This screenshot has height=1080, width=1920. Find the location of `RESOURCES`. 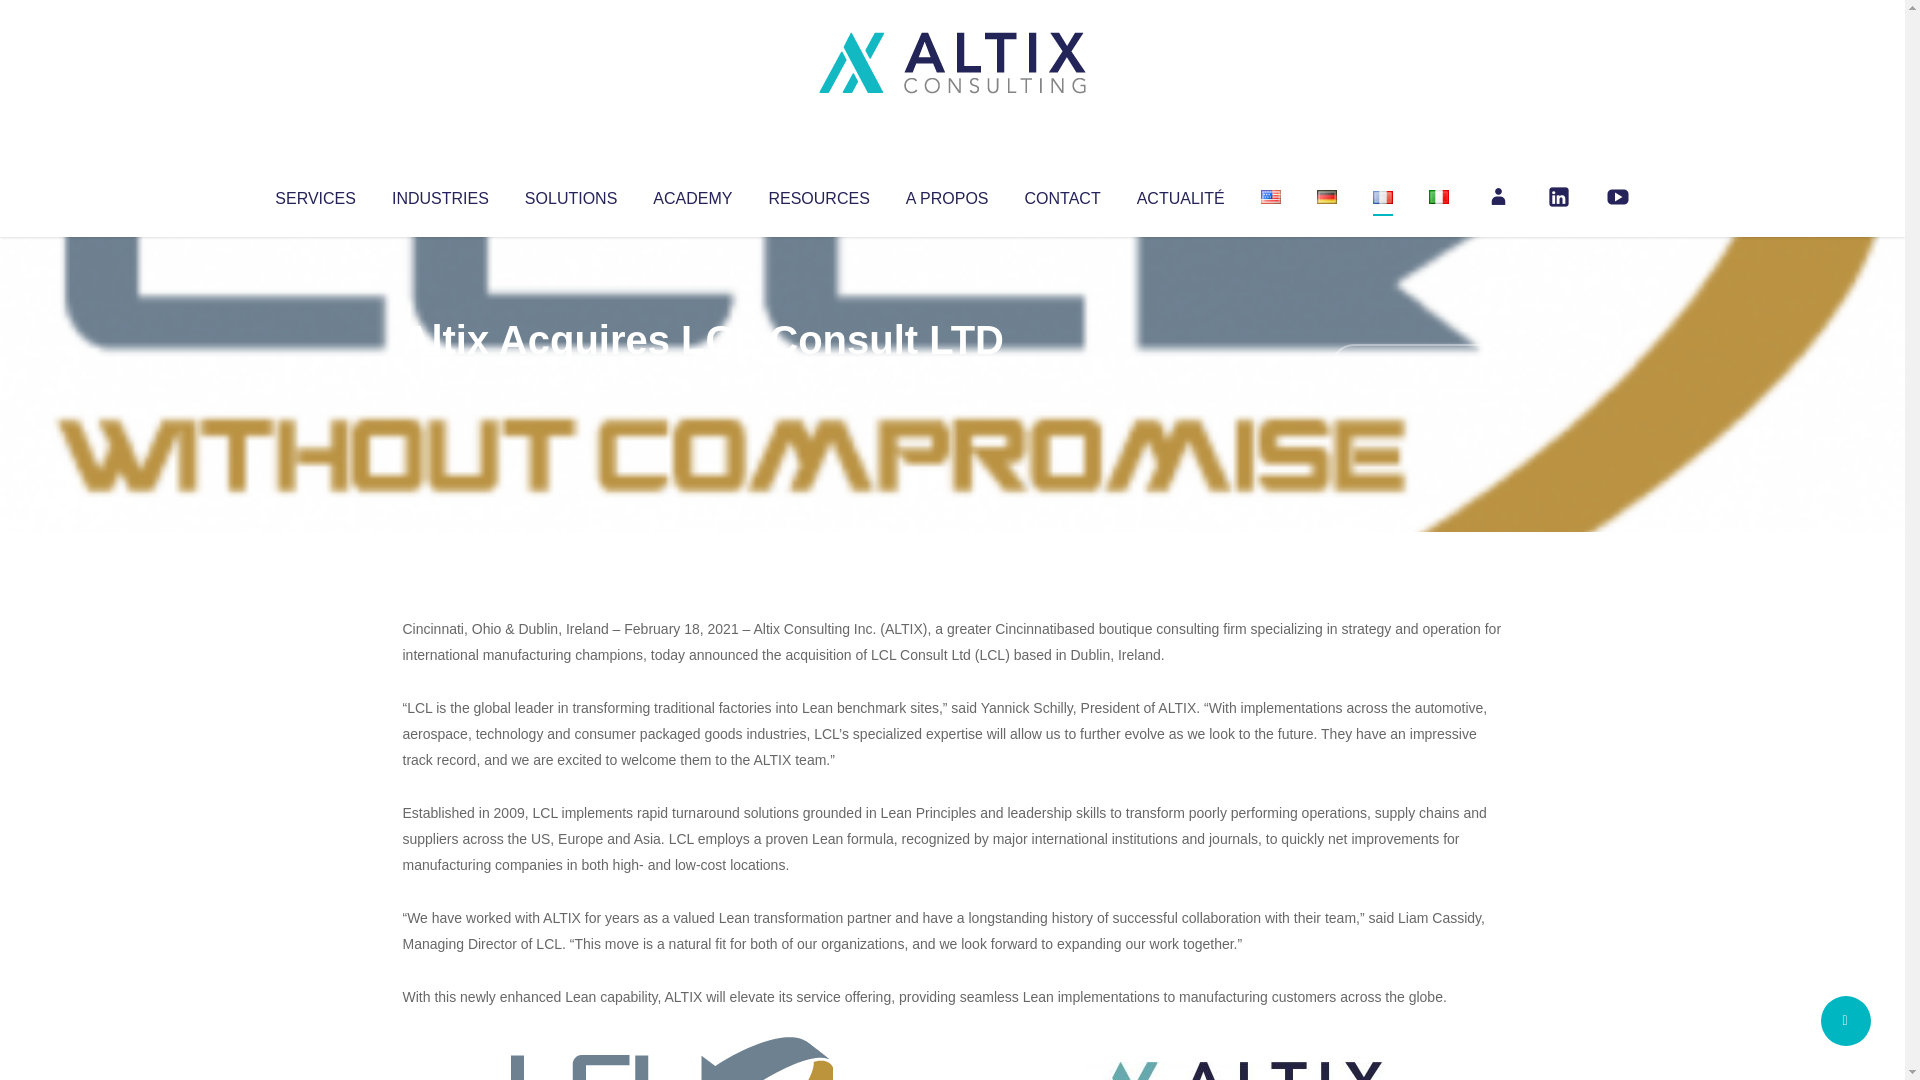

RESOURCES is located at coordinates (818, 194).